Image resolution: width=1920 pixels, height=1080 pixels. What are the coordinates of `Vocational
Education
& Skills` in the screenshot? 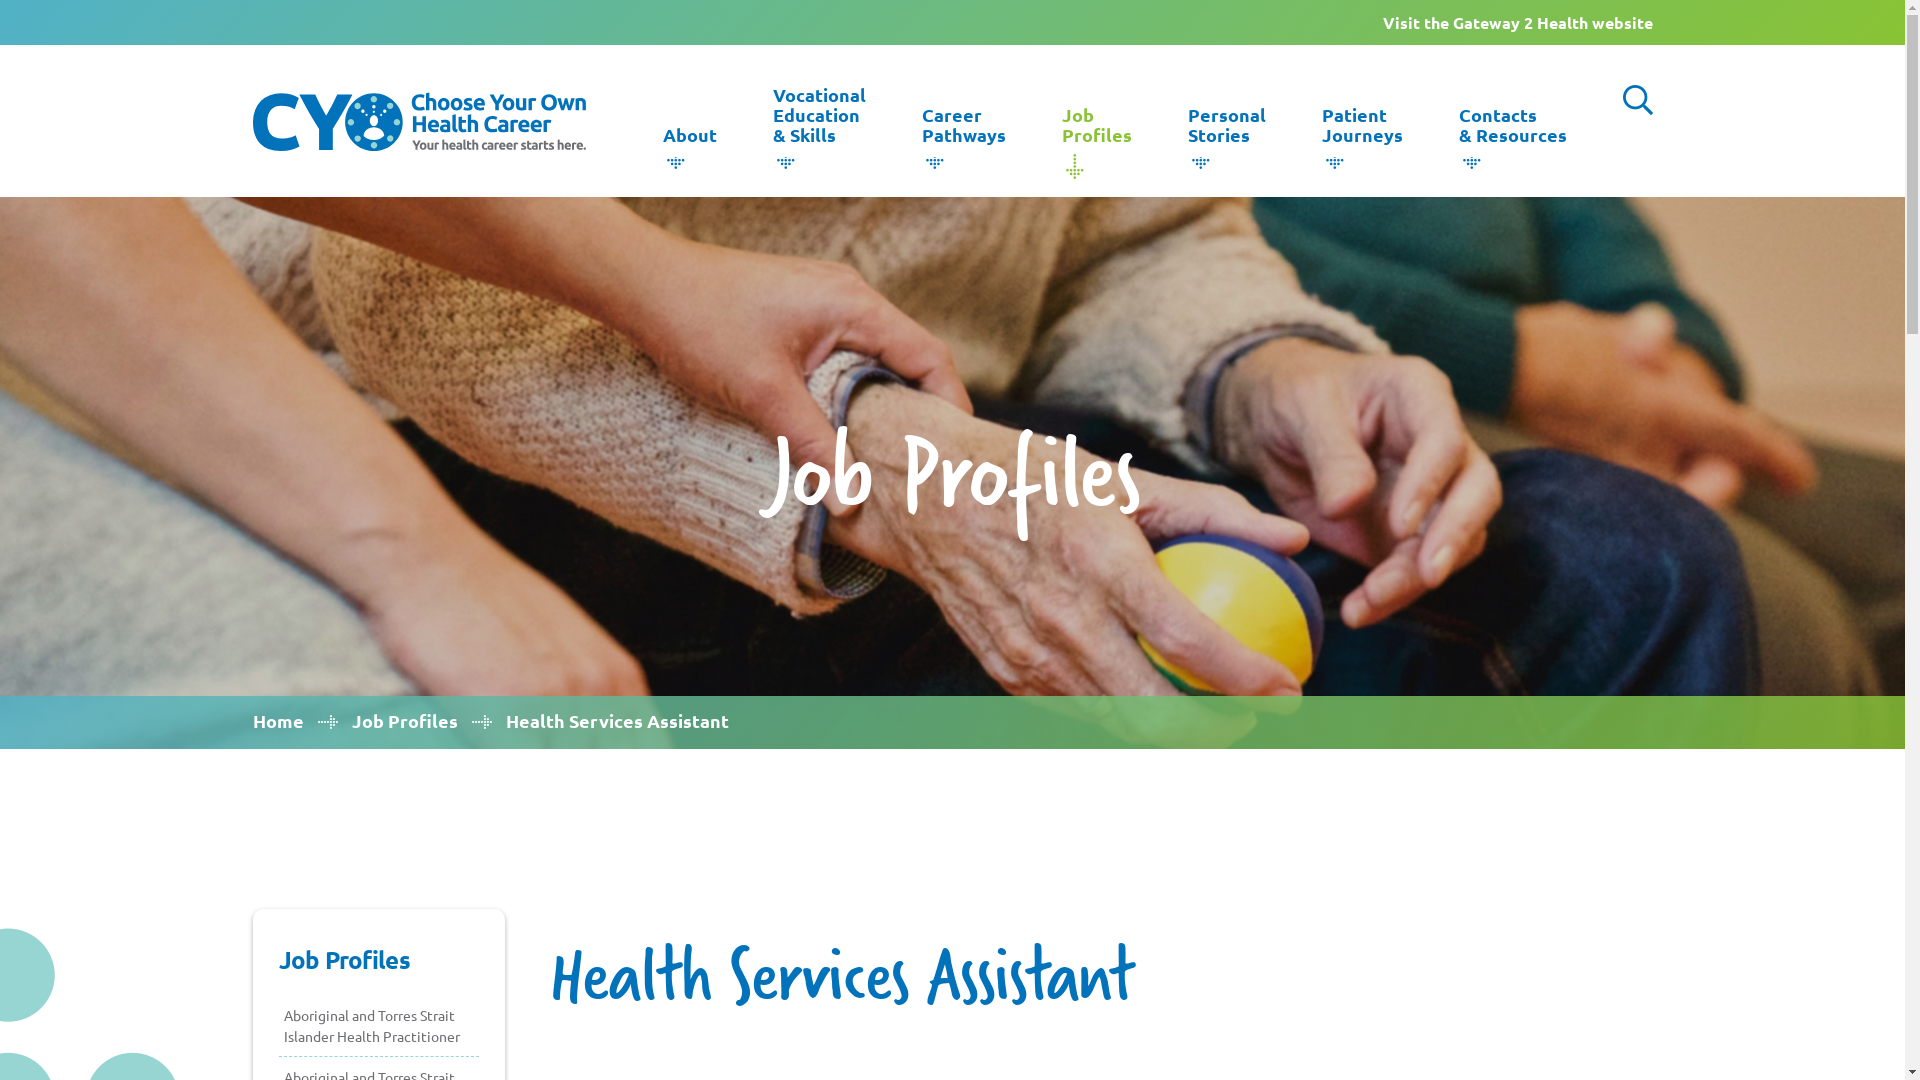 It's located at (818, 121).